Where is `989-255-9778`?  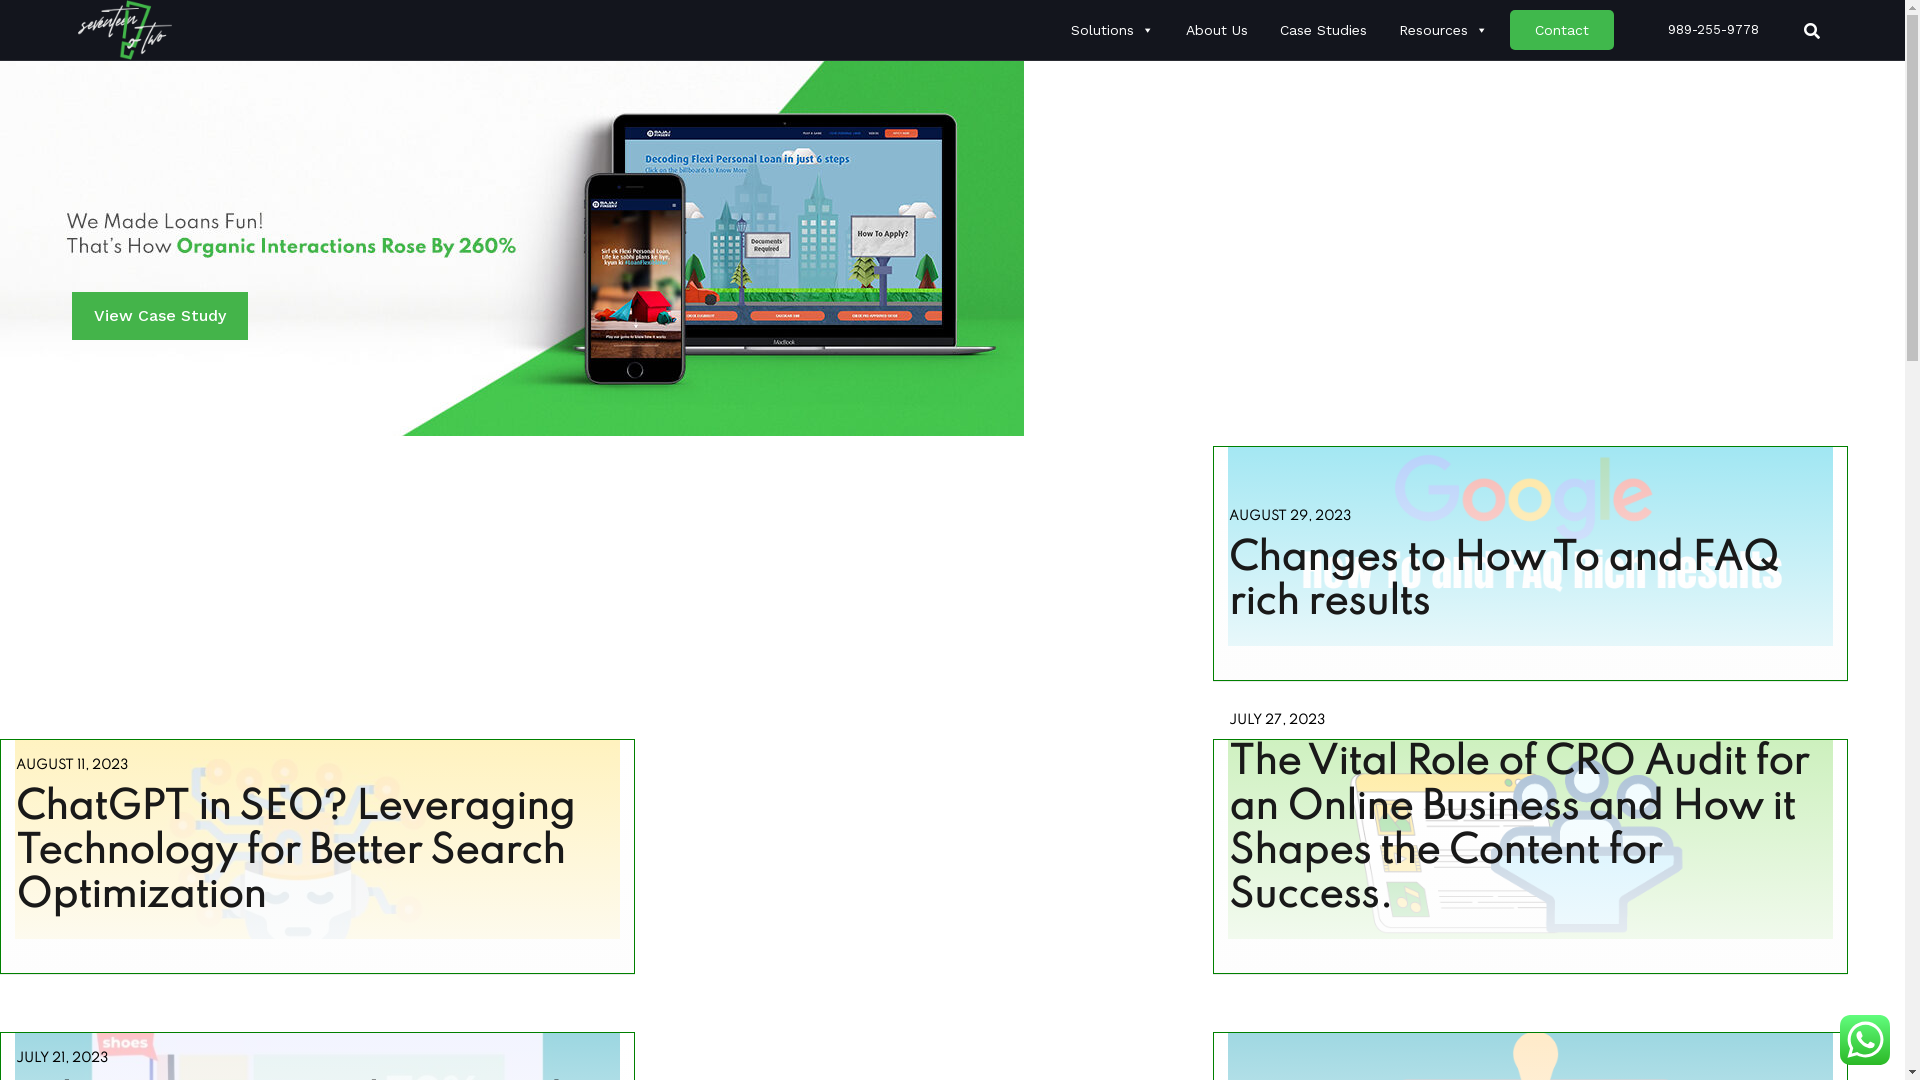
989-255-9778 is located at coordinates (1698, 30).